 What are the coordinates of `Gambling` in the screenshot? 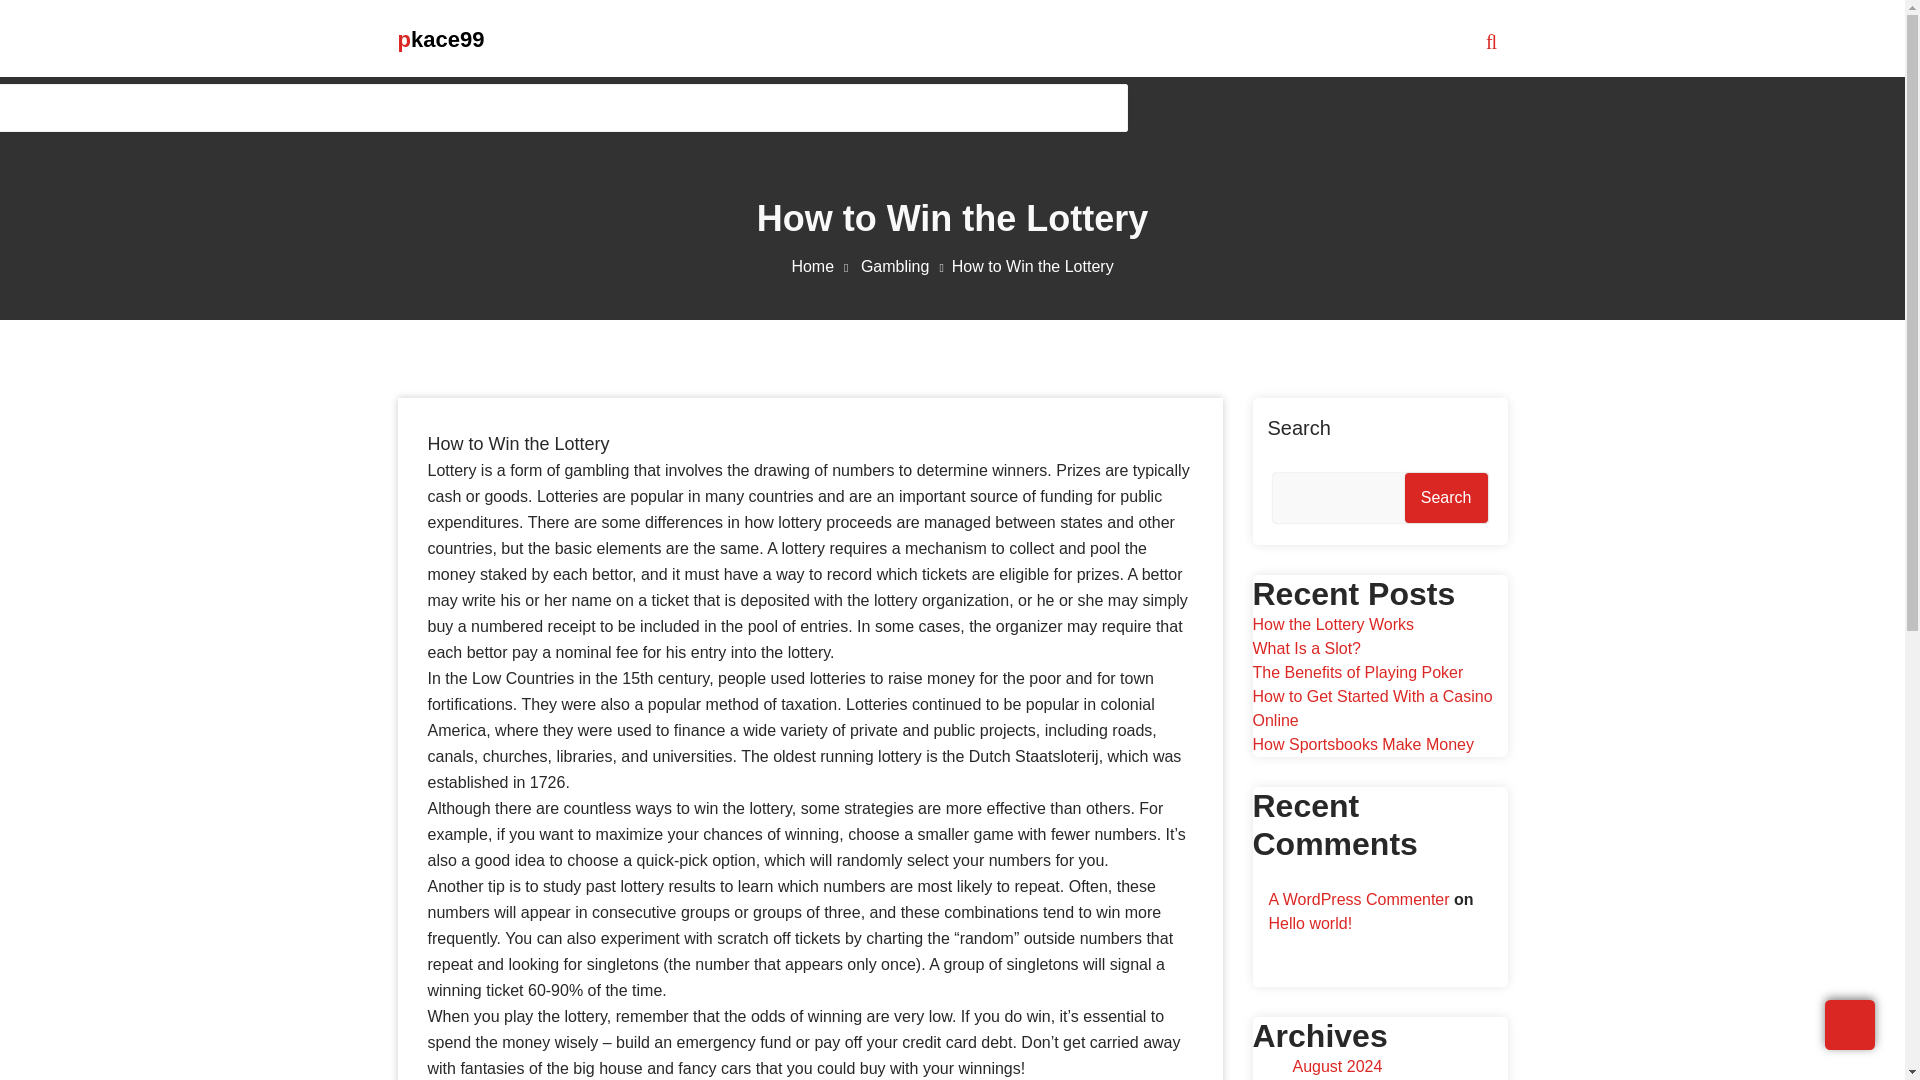 It's located at (906, 266).